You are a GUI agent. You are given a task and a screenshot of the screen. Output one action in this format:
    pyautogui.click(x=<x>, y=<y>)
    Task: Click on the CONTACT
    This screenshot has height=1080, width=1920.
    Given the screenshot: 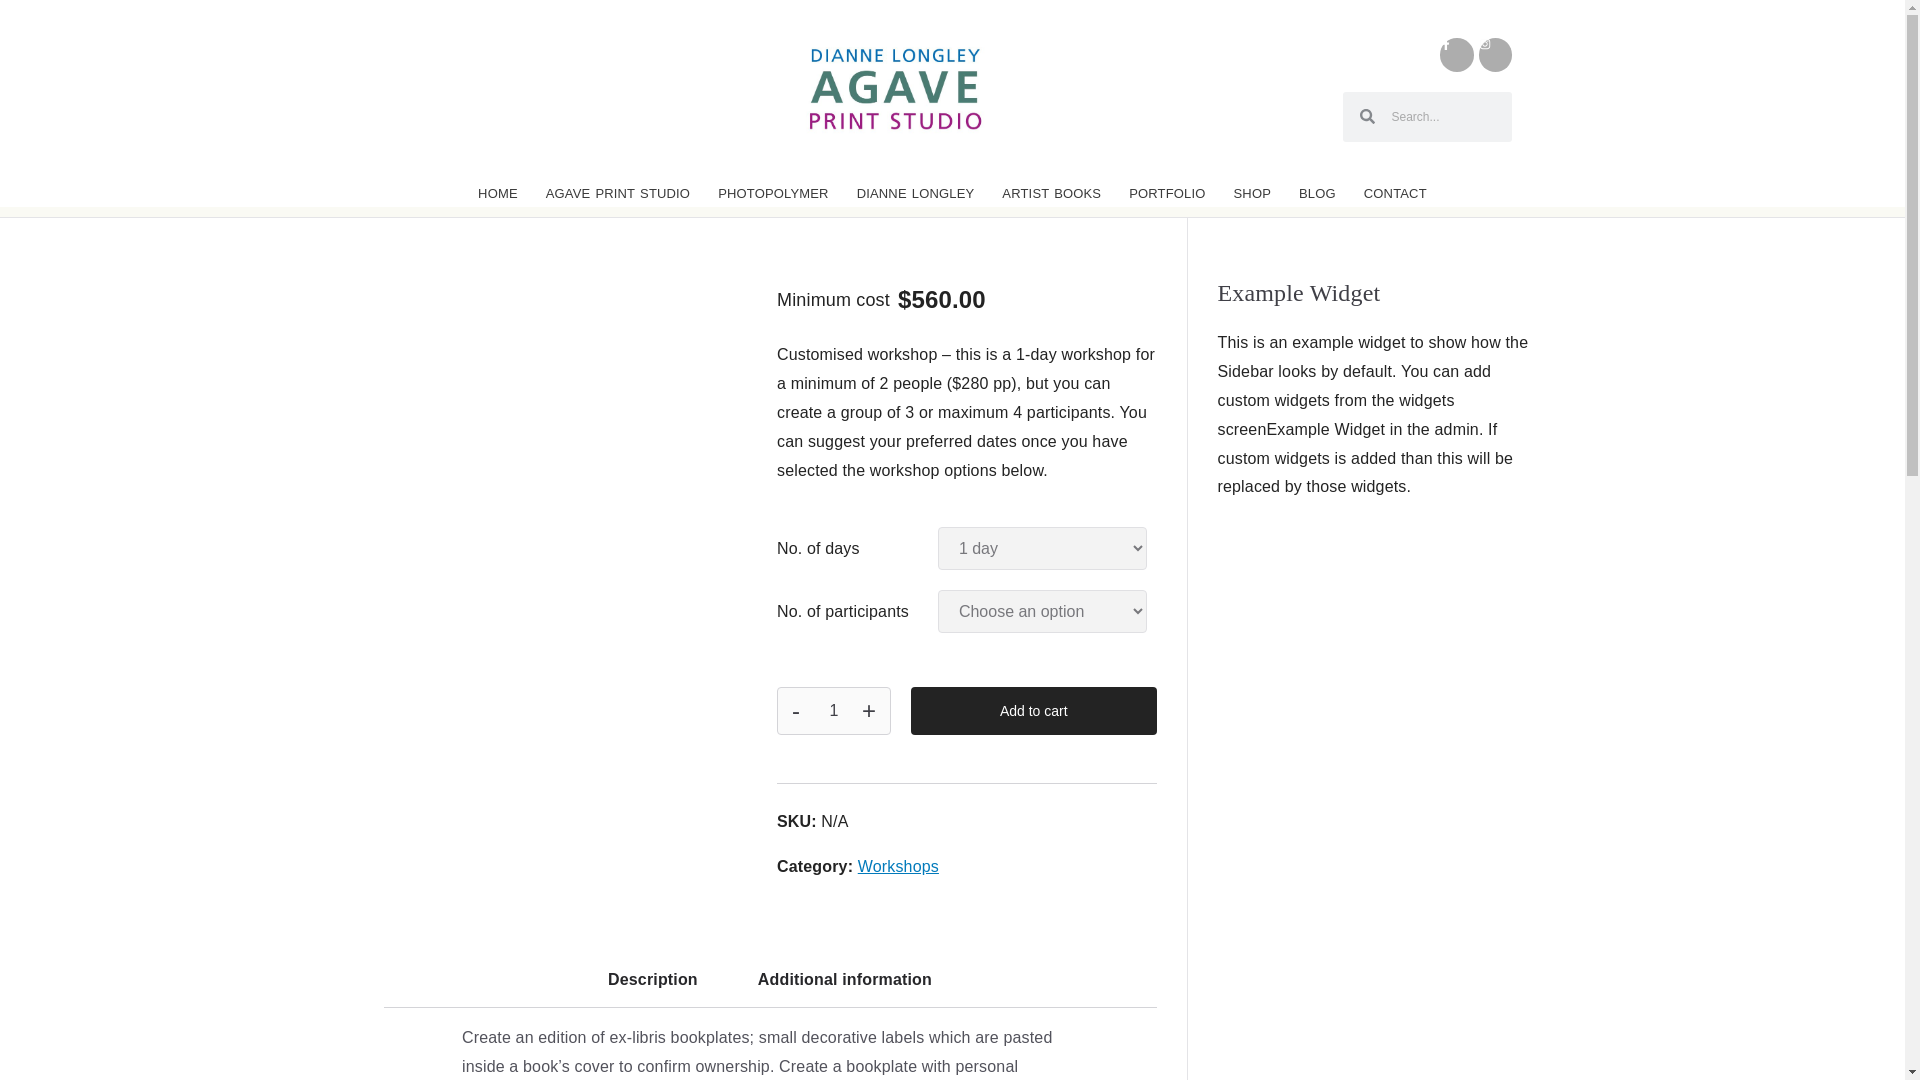 What is the action you would take?
    pyautogui.click(x=1395, y=194)
    